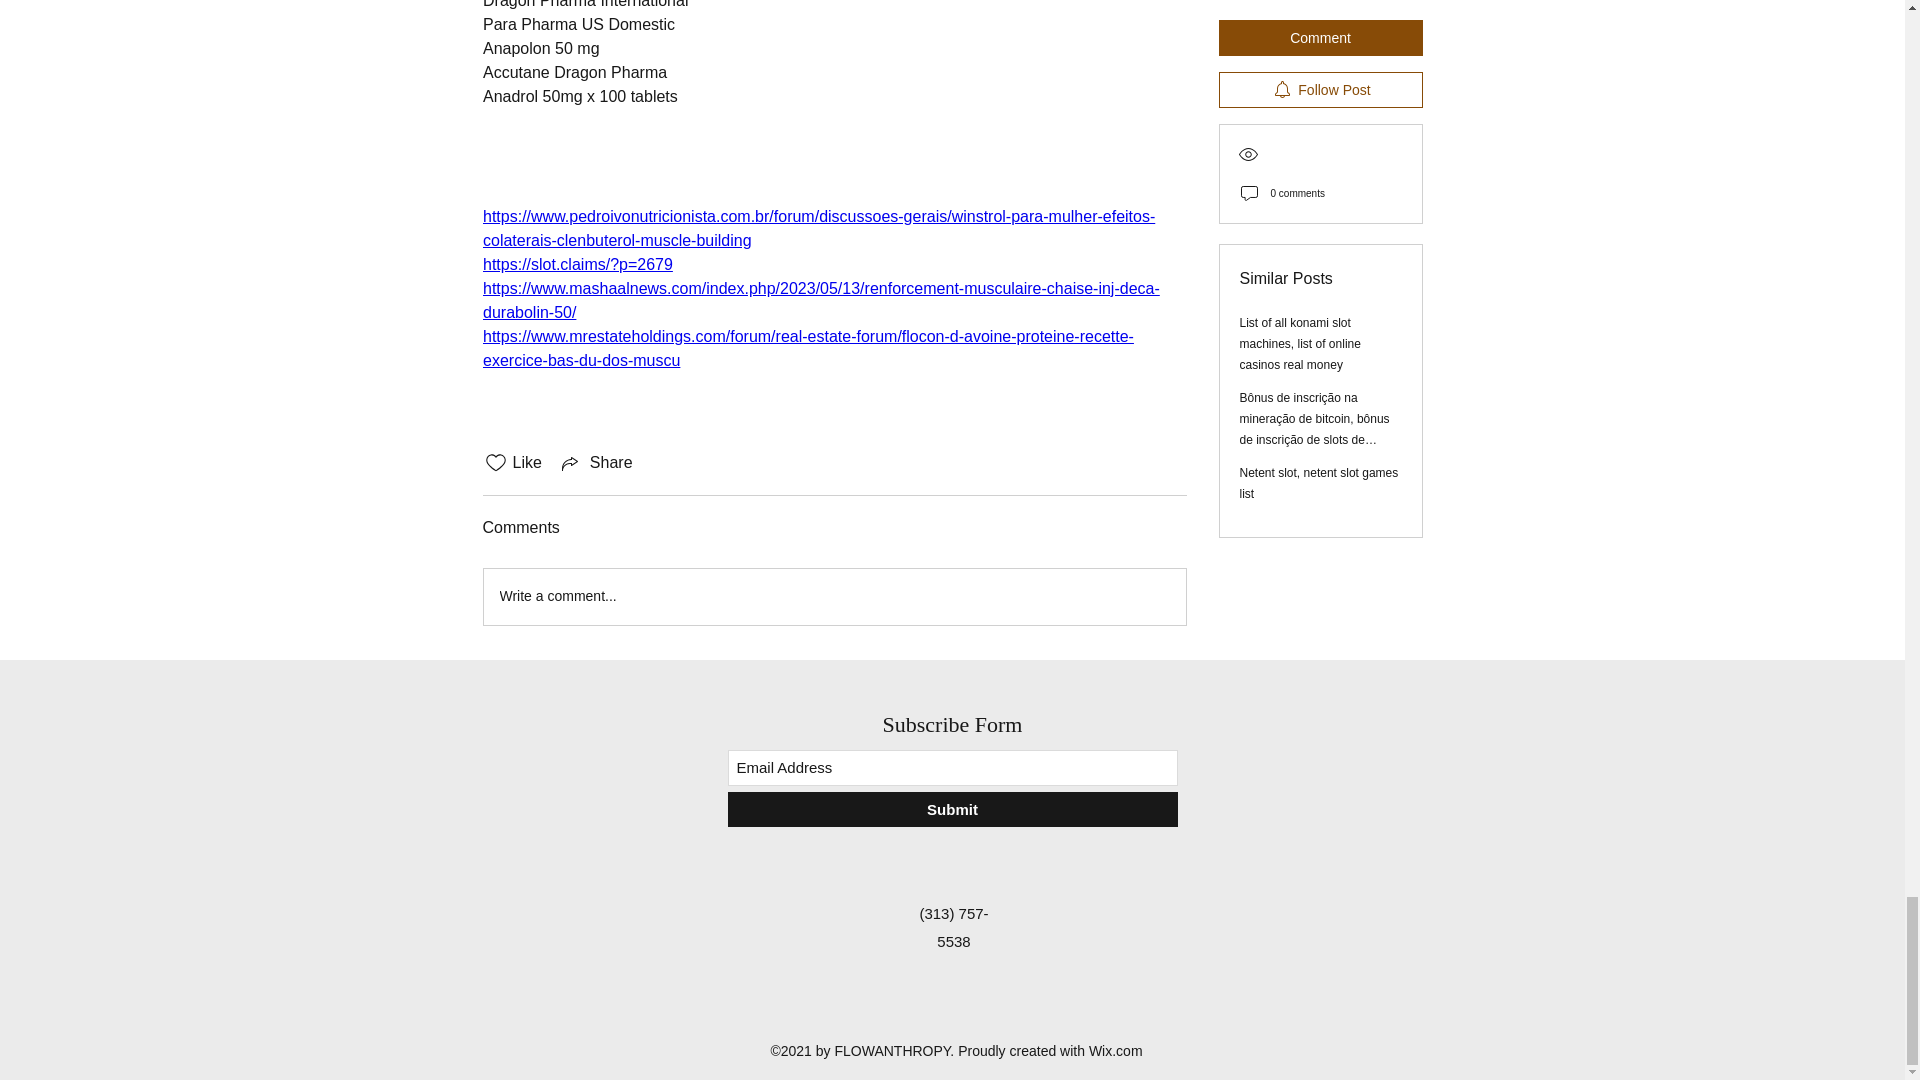 This screenshot has width=1920, height=1080. I want to click on Share, so click(596, 463).